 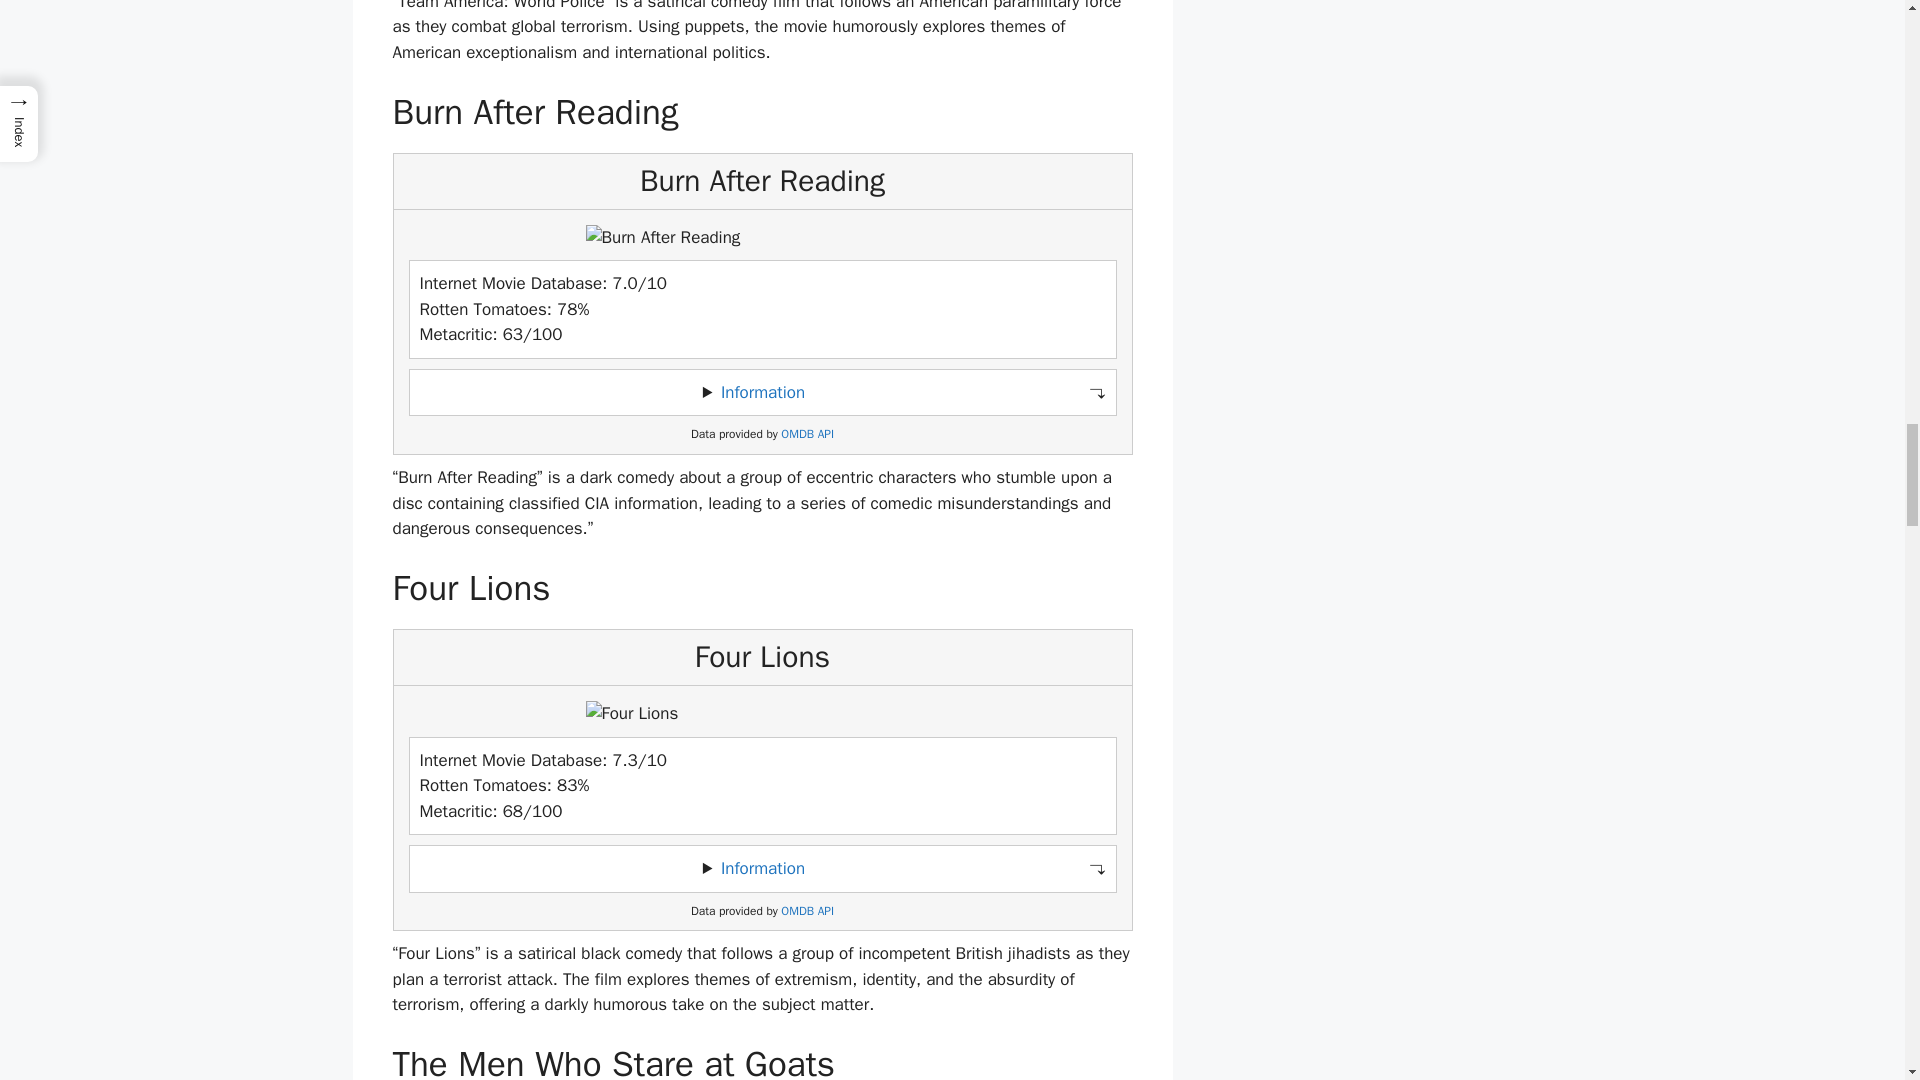 What do you see at coordinates (807, 434) in the screenshot?
I see `OMDB API` at bounding box center [807, 434].